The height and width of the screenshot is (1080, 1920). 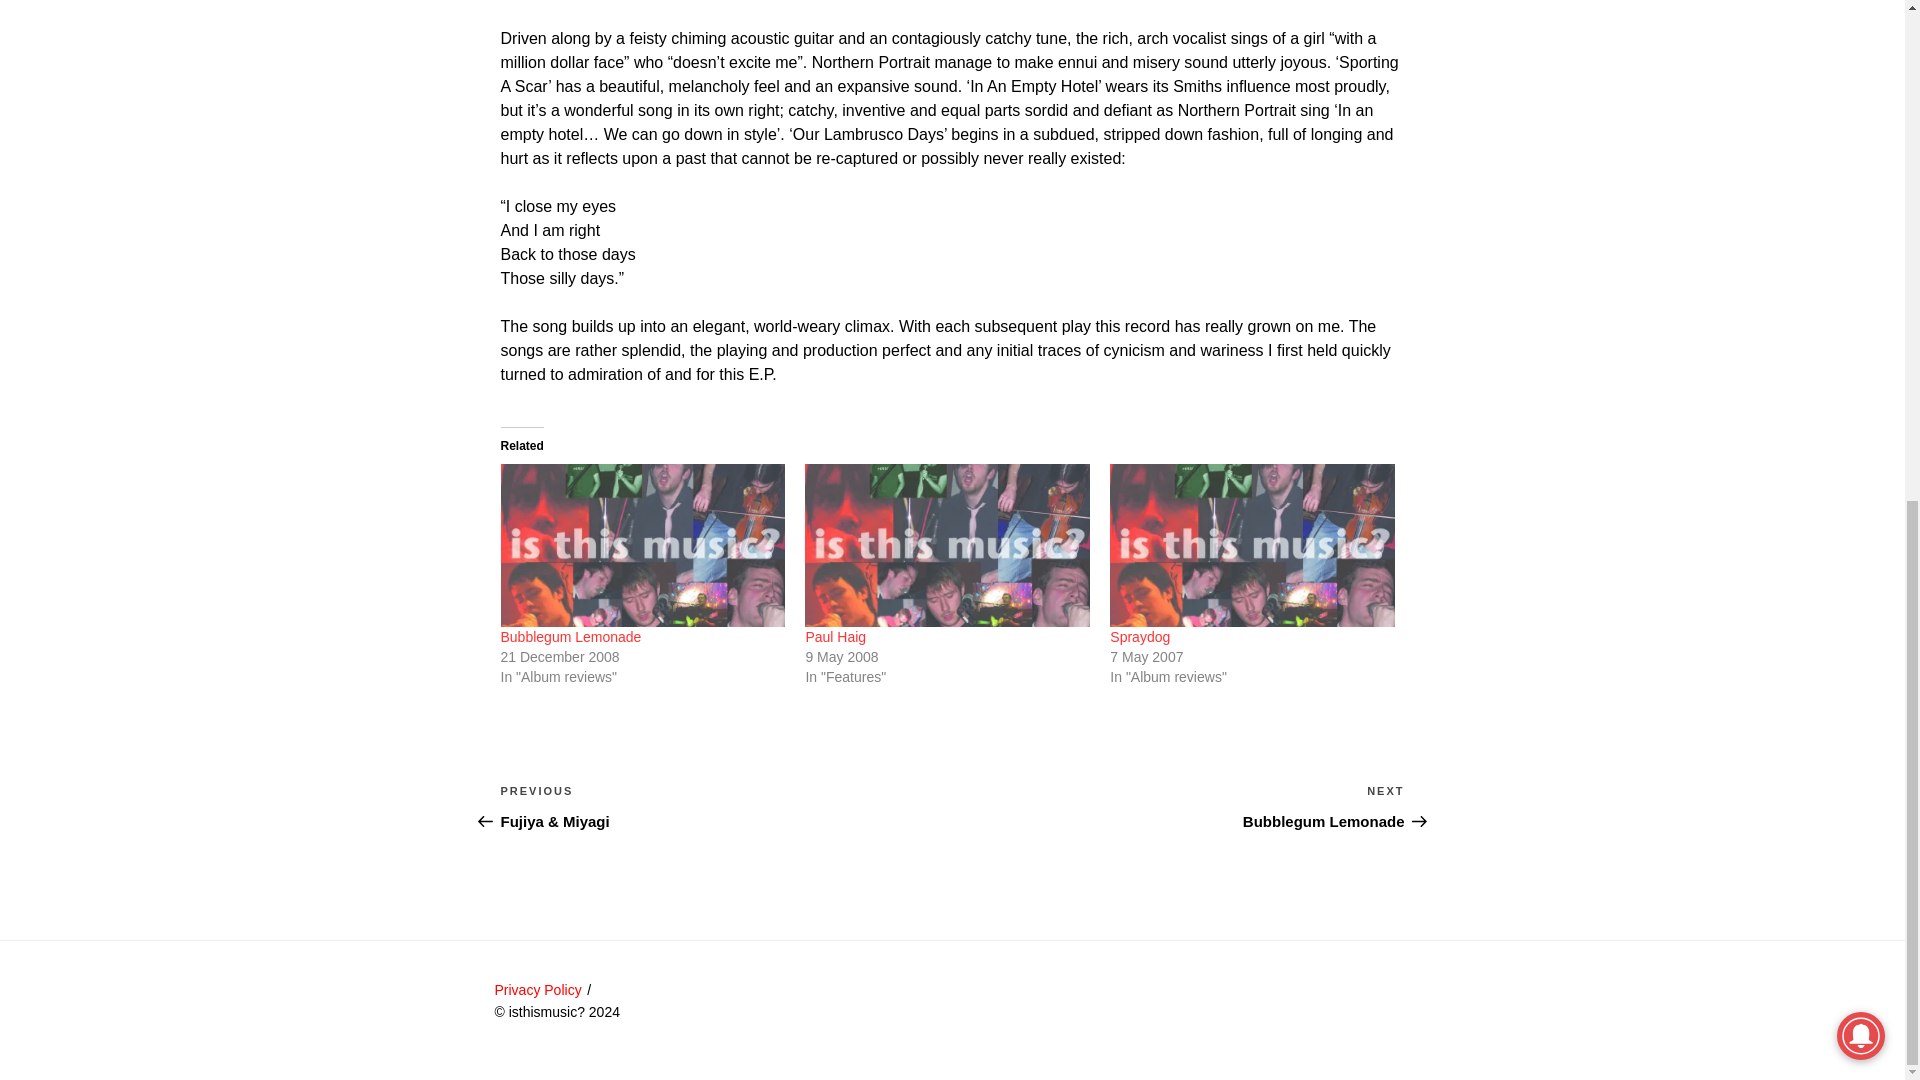 What do you see at coordinates (1252, 546) in the screenshot?
I see `Spraydog` at bounding box center [1252, 546].